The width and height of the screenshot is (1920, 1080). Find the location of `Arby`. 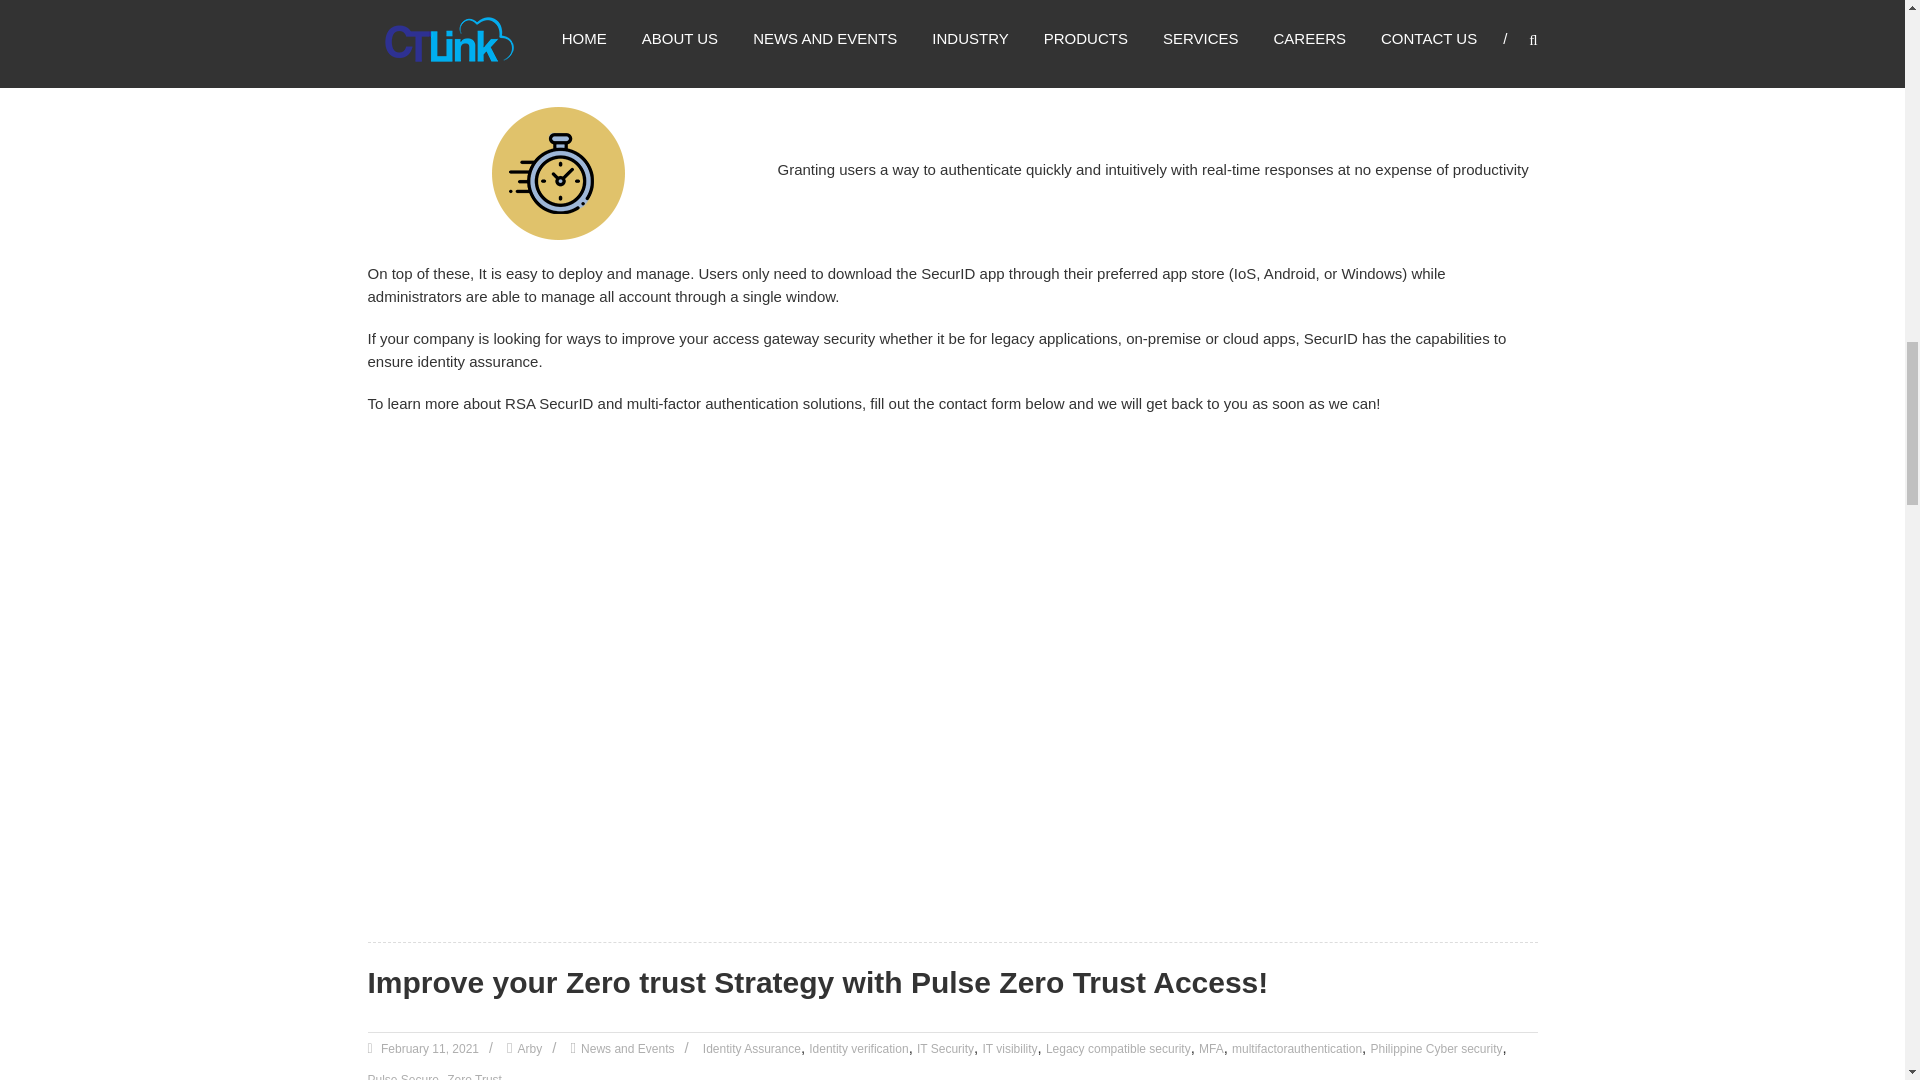

Arby is located at coordinates (530, 1049).